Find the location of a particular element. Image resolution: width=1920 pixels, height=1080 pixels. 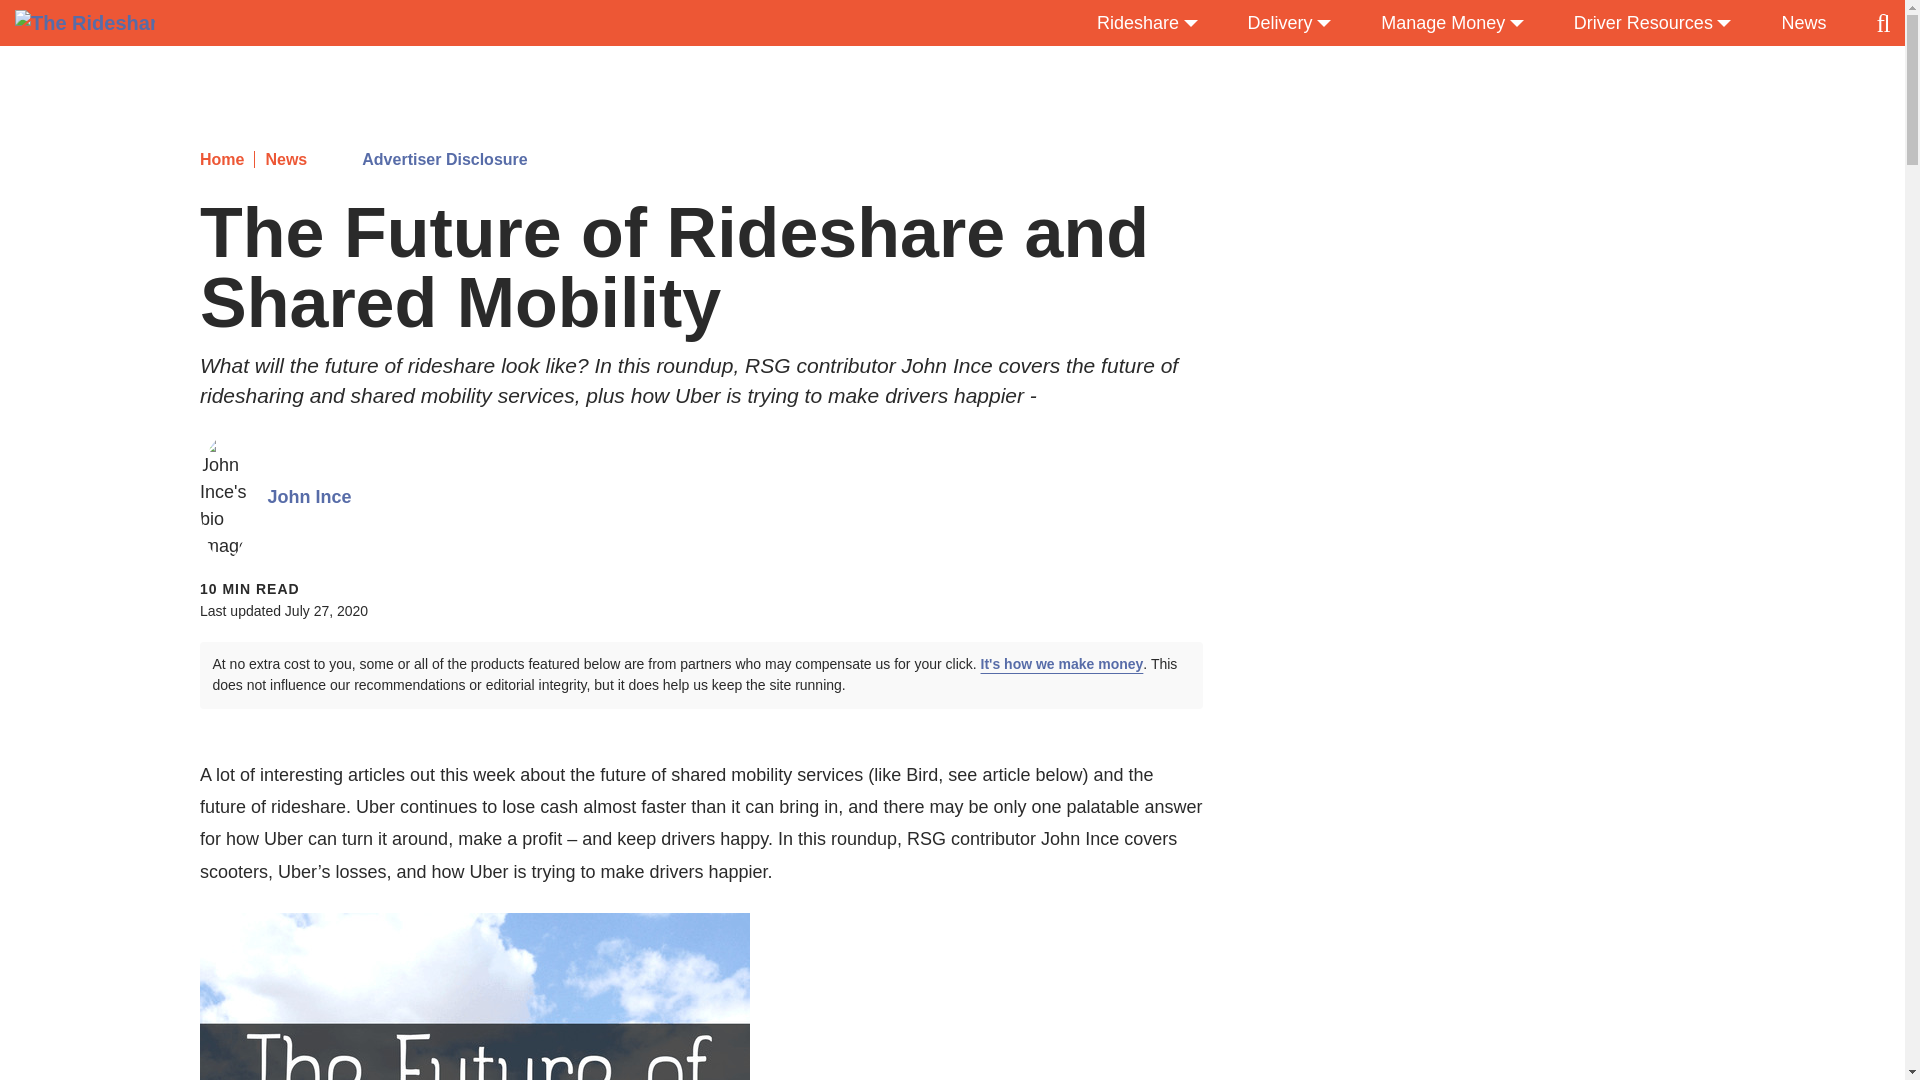

It's how we make money is located at coordinates (1062, 663).